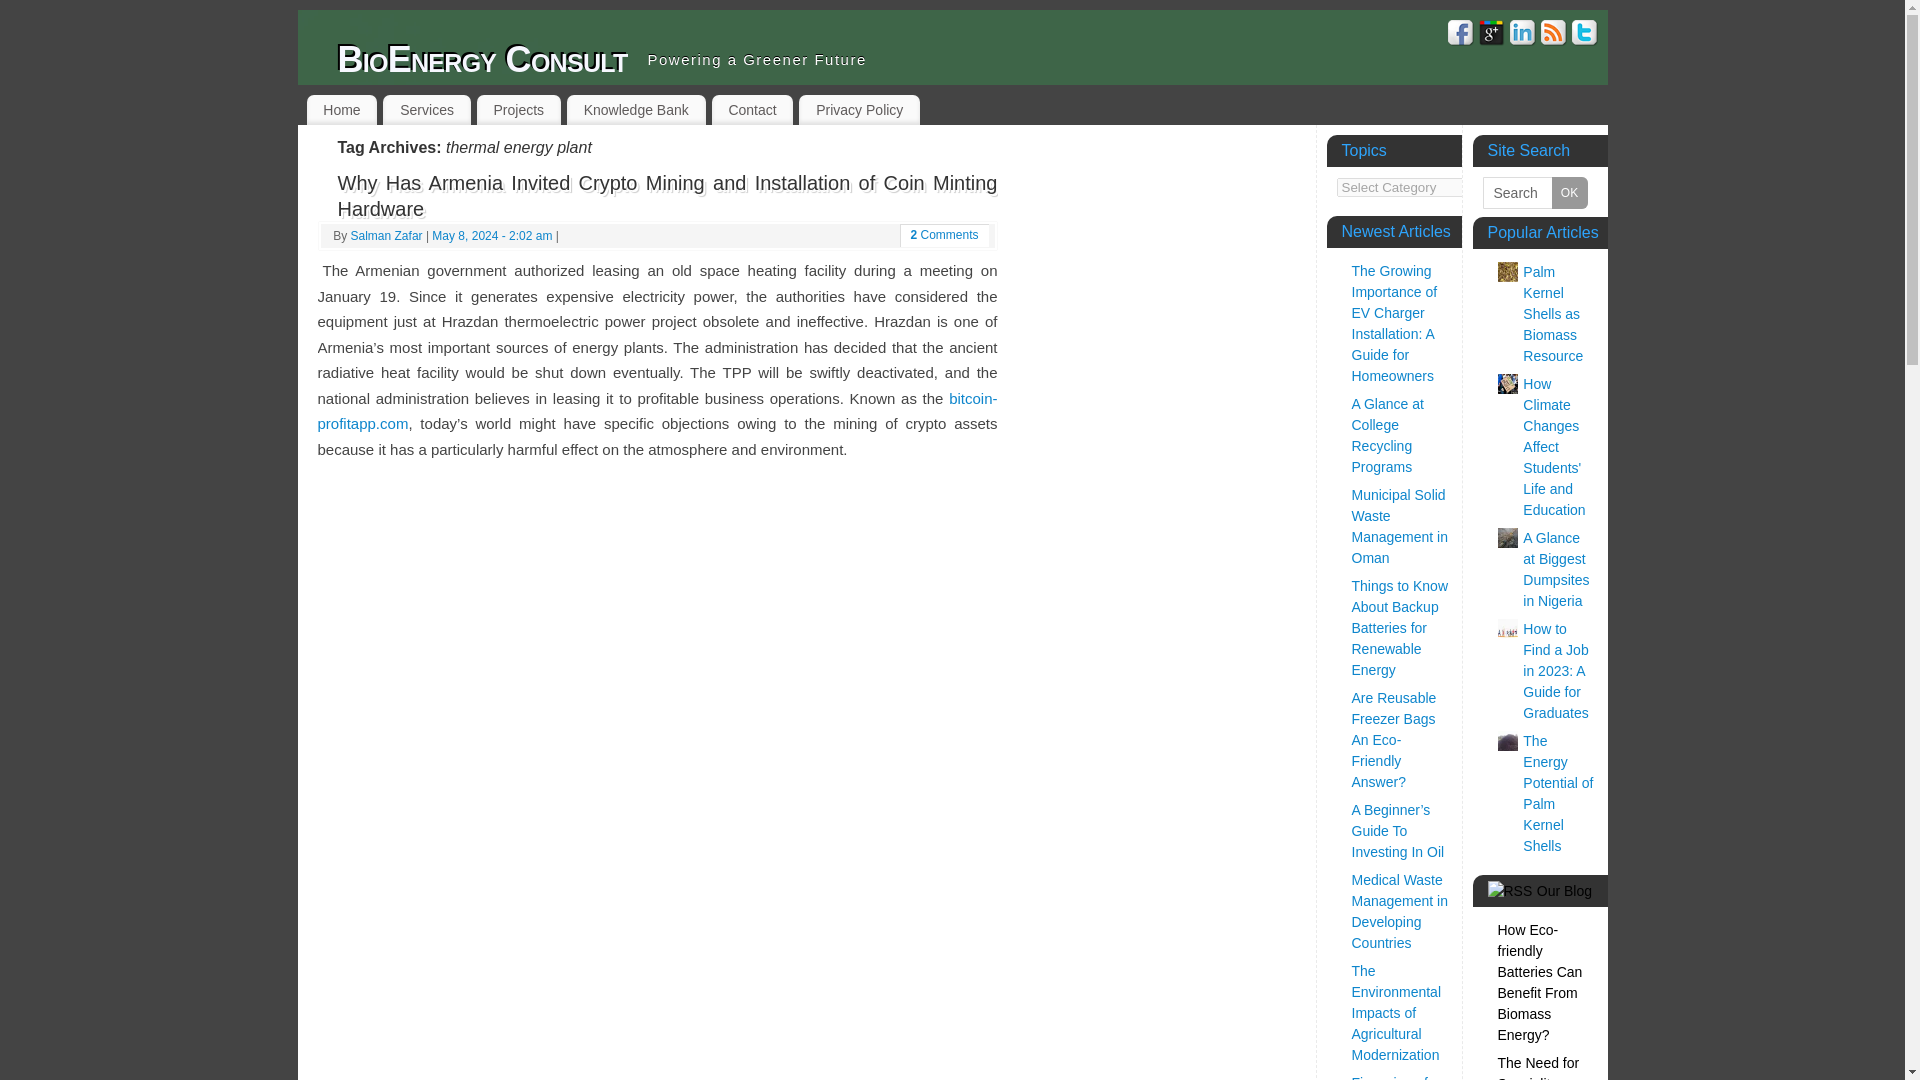 The width and height of the screenshot is (1920, 1080). I want to click on Salman Zafar, so click(386, 236).